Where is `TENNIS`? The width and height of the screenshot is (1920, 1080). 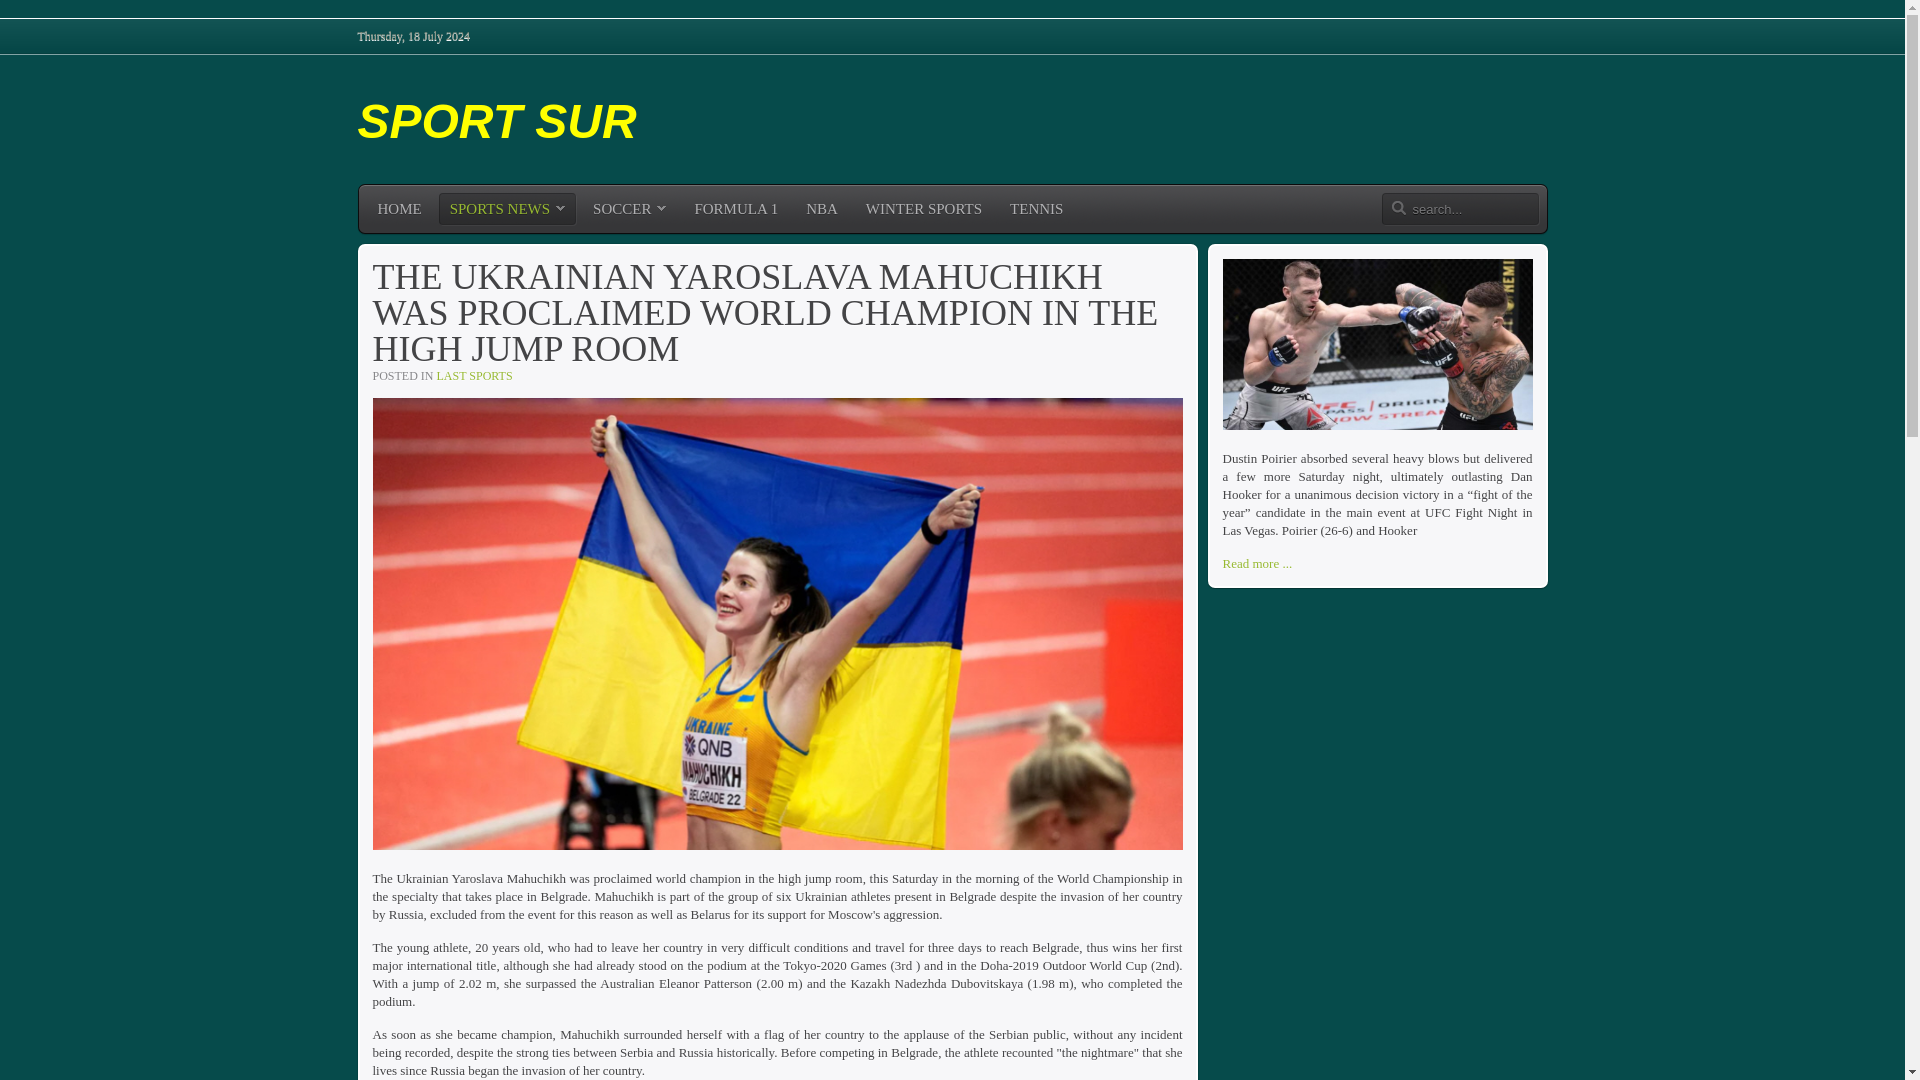 TENNIS is located at coordinates (1036, 208).